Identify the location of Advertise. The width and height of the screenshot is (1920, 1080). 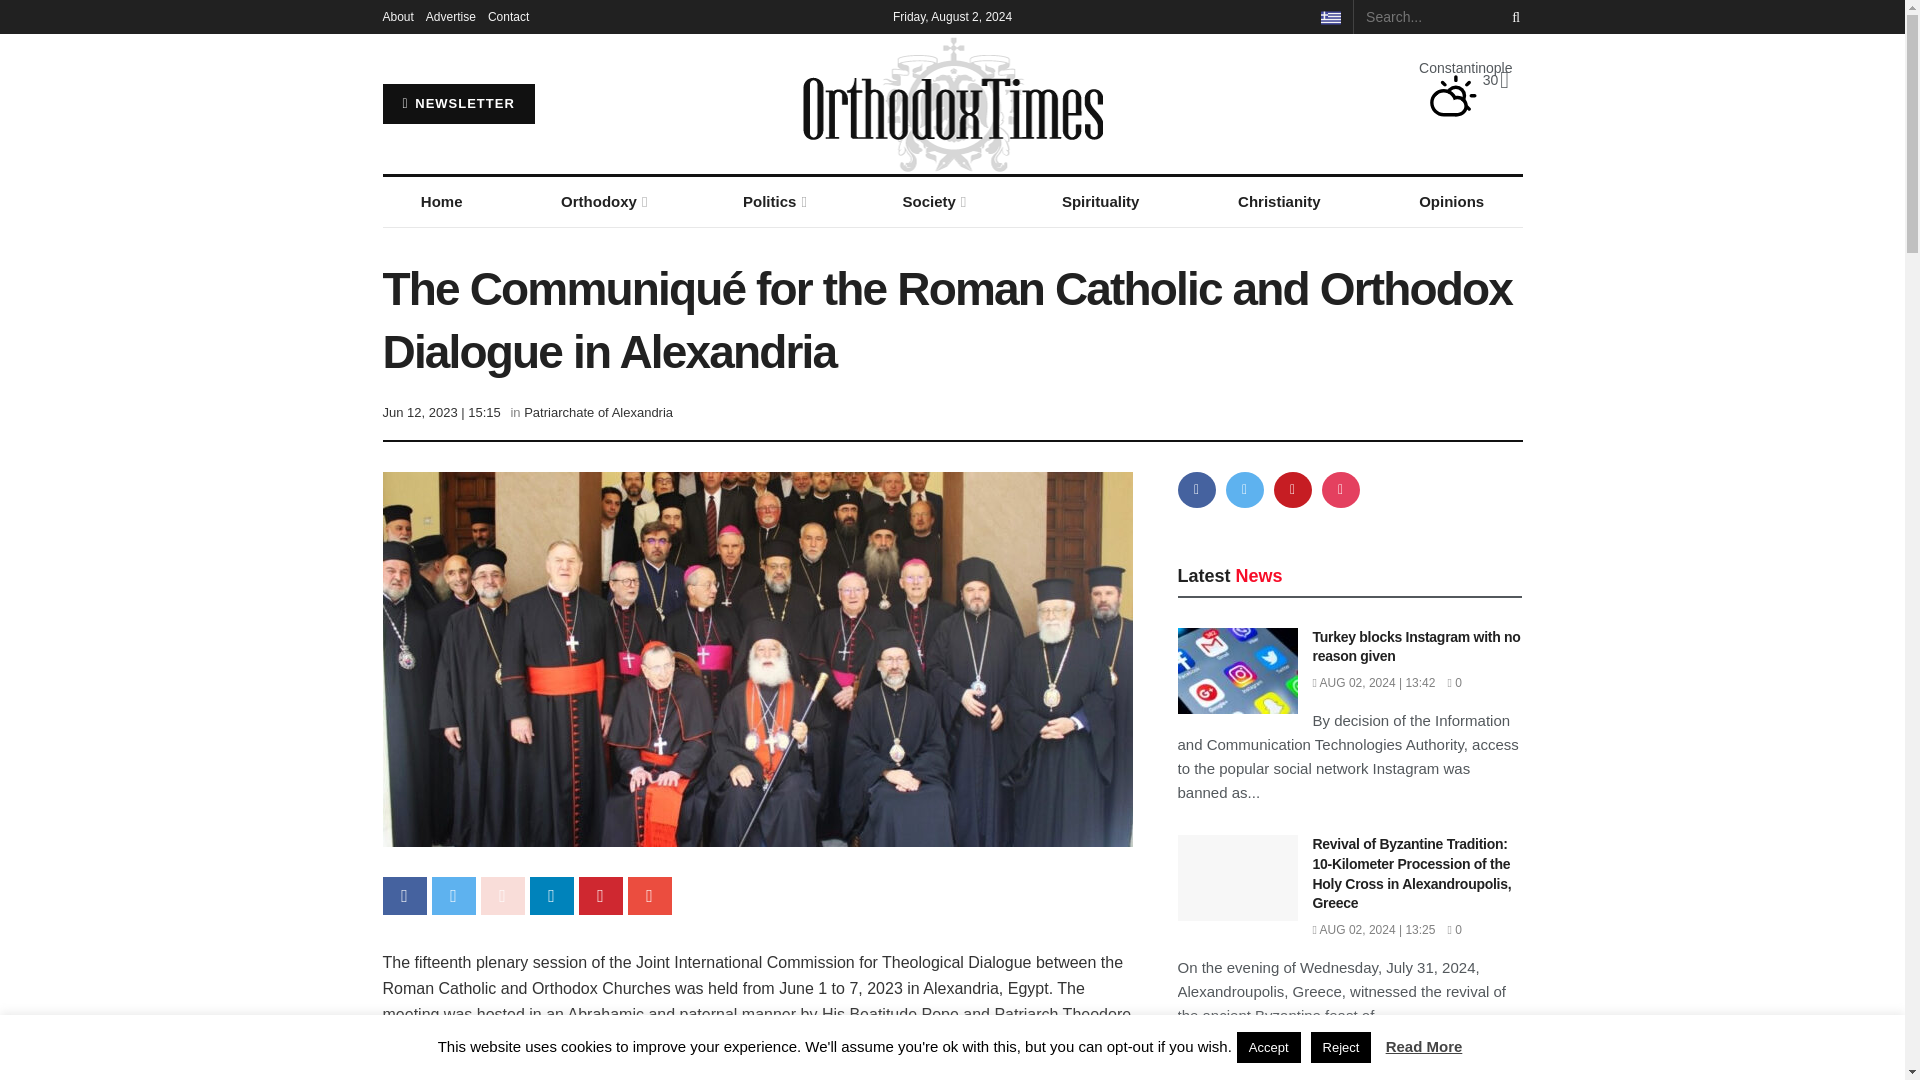
(451, 16).